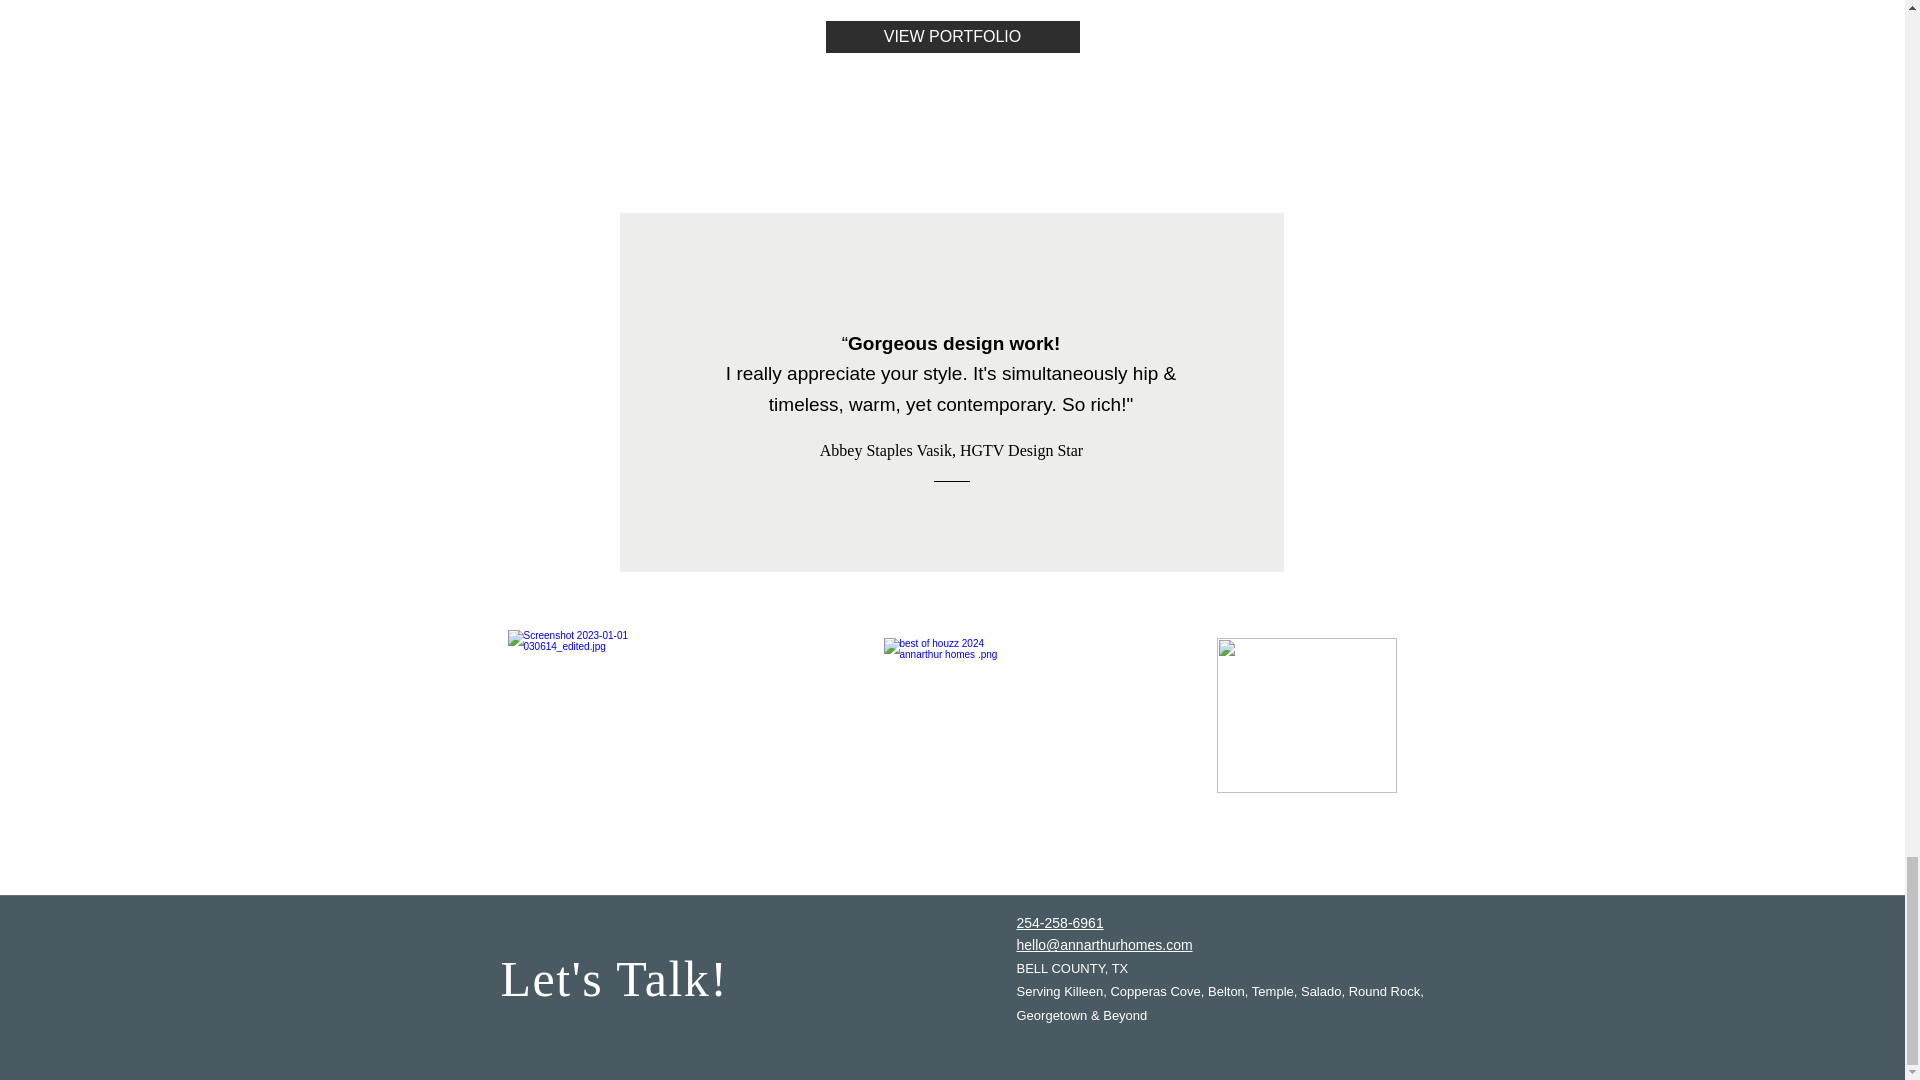  Describe the element at coordinates (1058, 922) in the screenshot. I see `254-258-6961` at that location.